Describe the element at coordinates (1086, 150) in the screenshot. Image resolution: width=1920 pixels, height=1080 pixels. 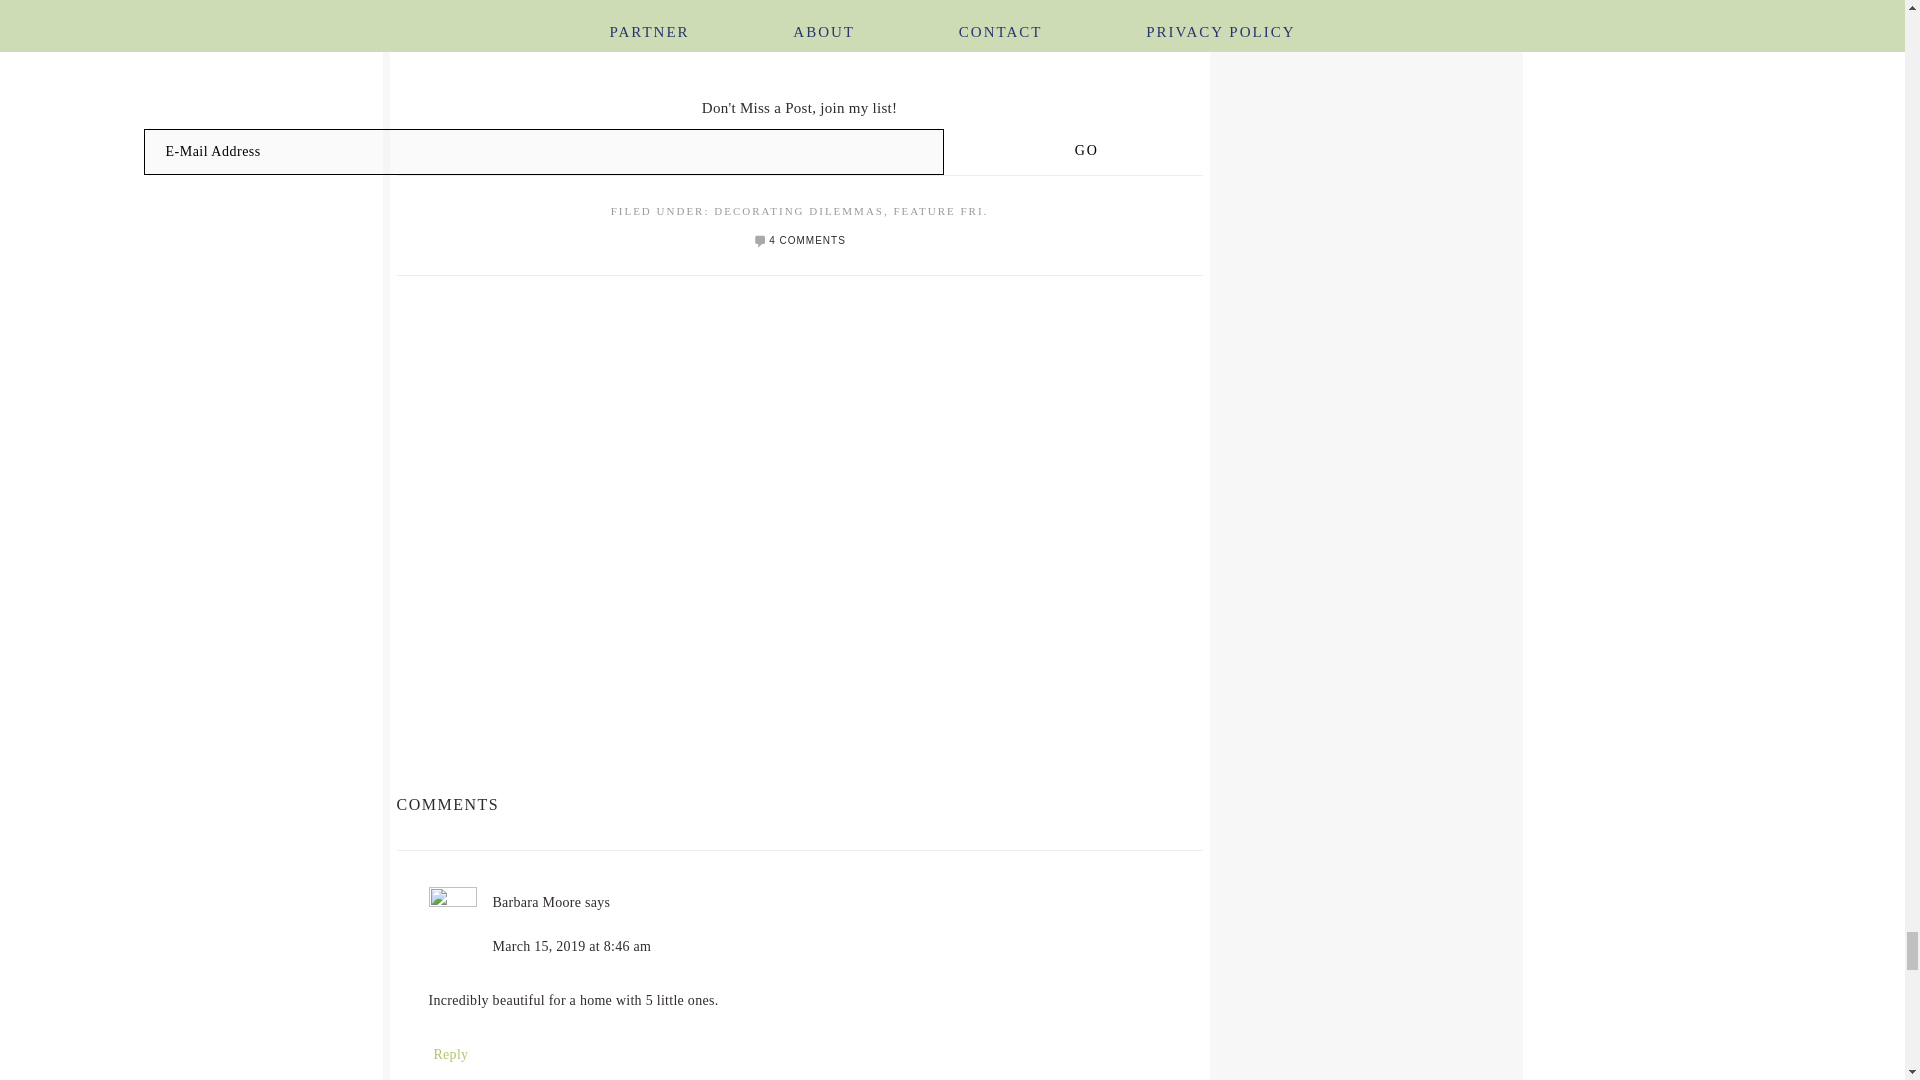
I see `Go` at that location.